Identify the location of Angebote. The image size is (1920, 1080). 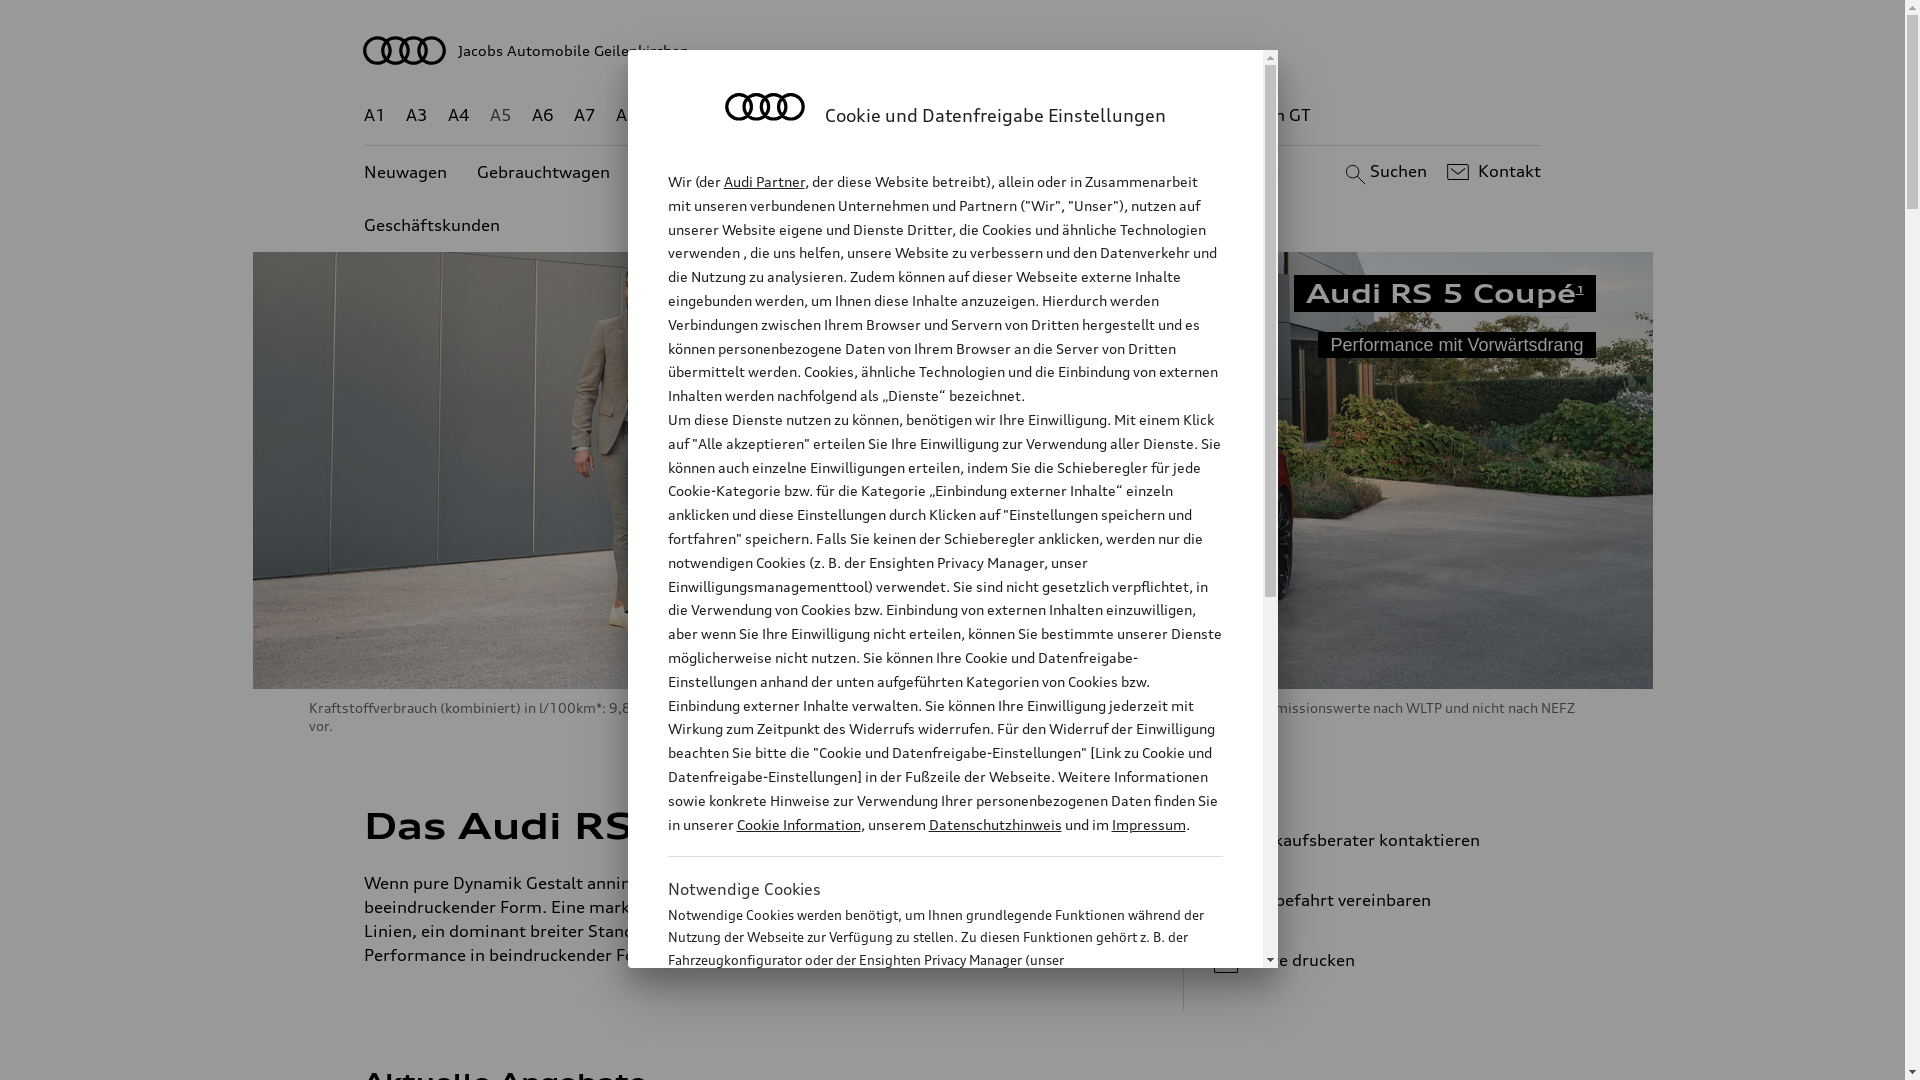
(839, 172).